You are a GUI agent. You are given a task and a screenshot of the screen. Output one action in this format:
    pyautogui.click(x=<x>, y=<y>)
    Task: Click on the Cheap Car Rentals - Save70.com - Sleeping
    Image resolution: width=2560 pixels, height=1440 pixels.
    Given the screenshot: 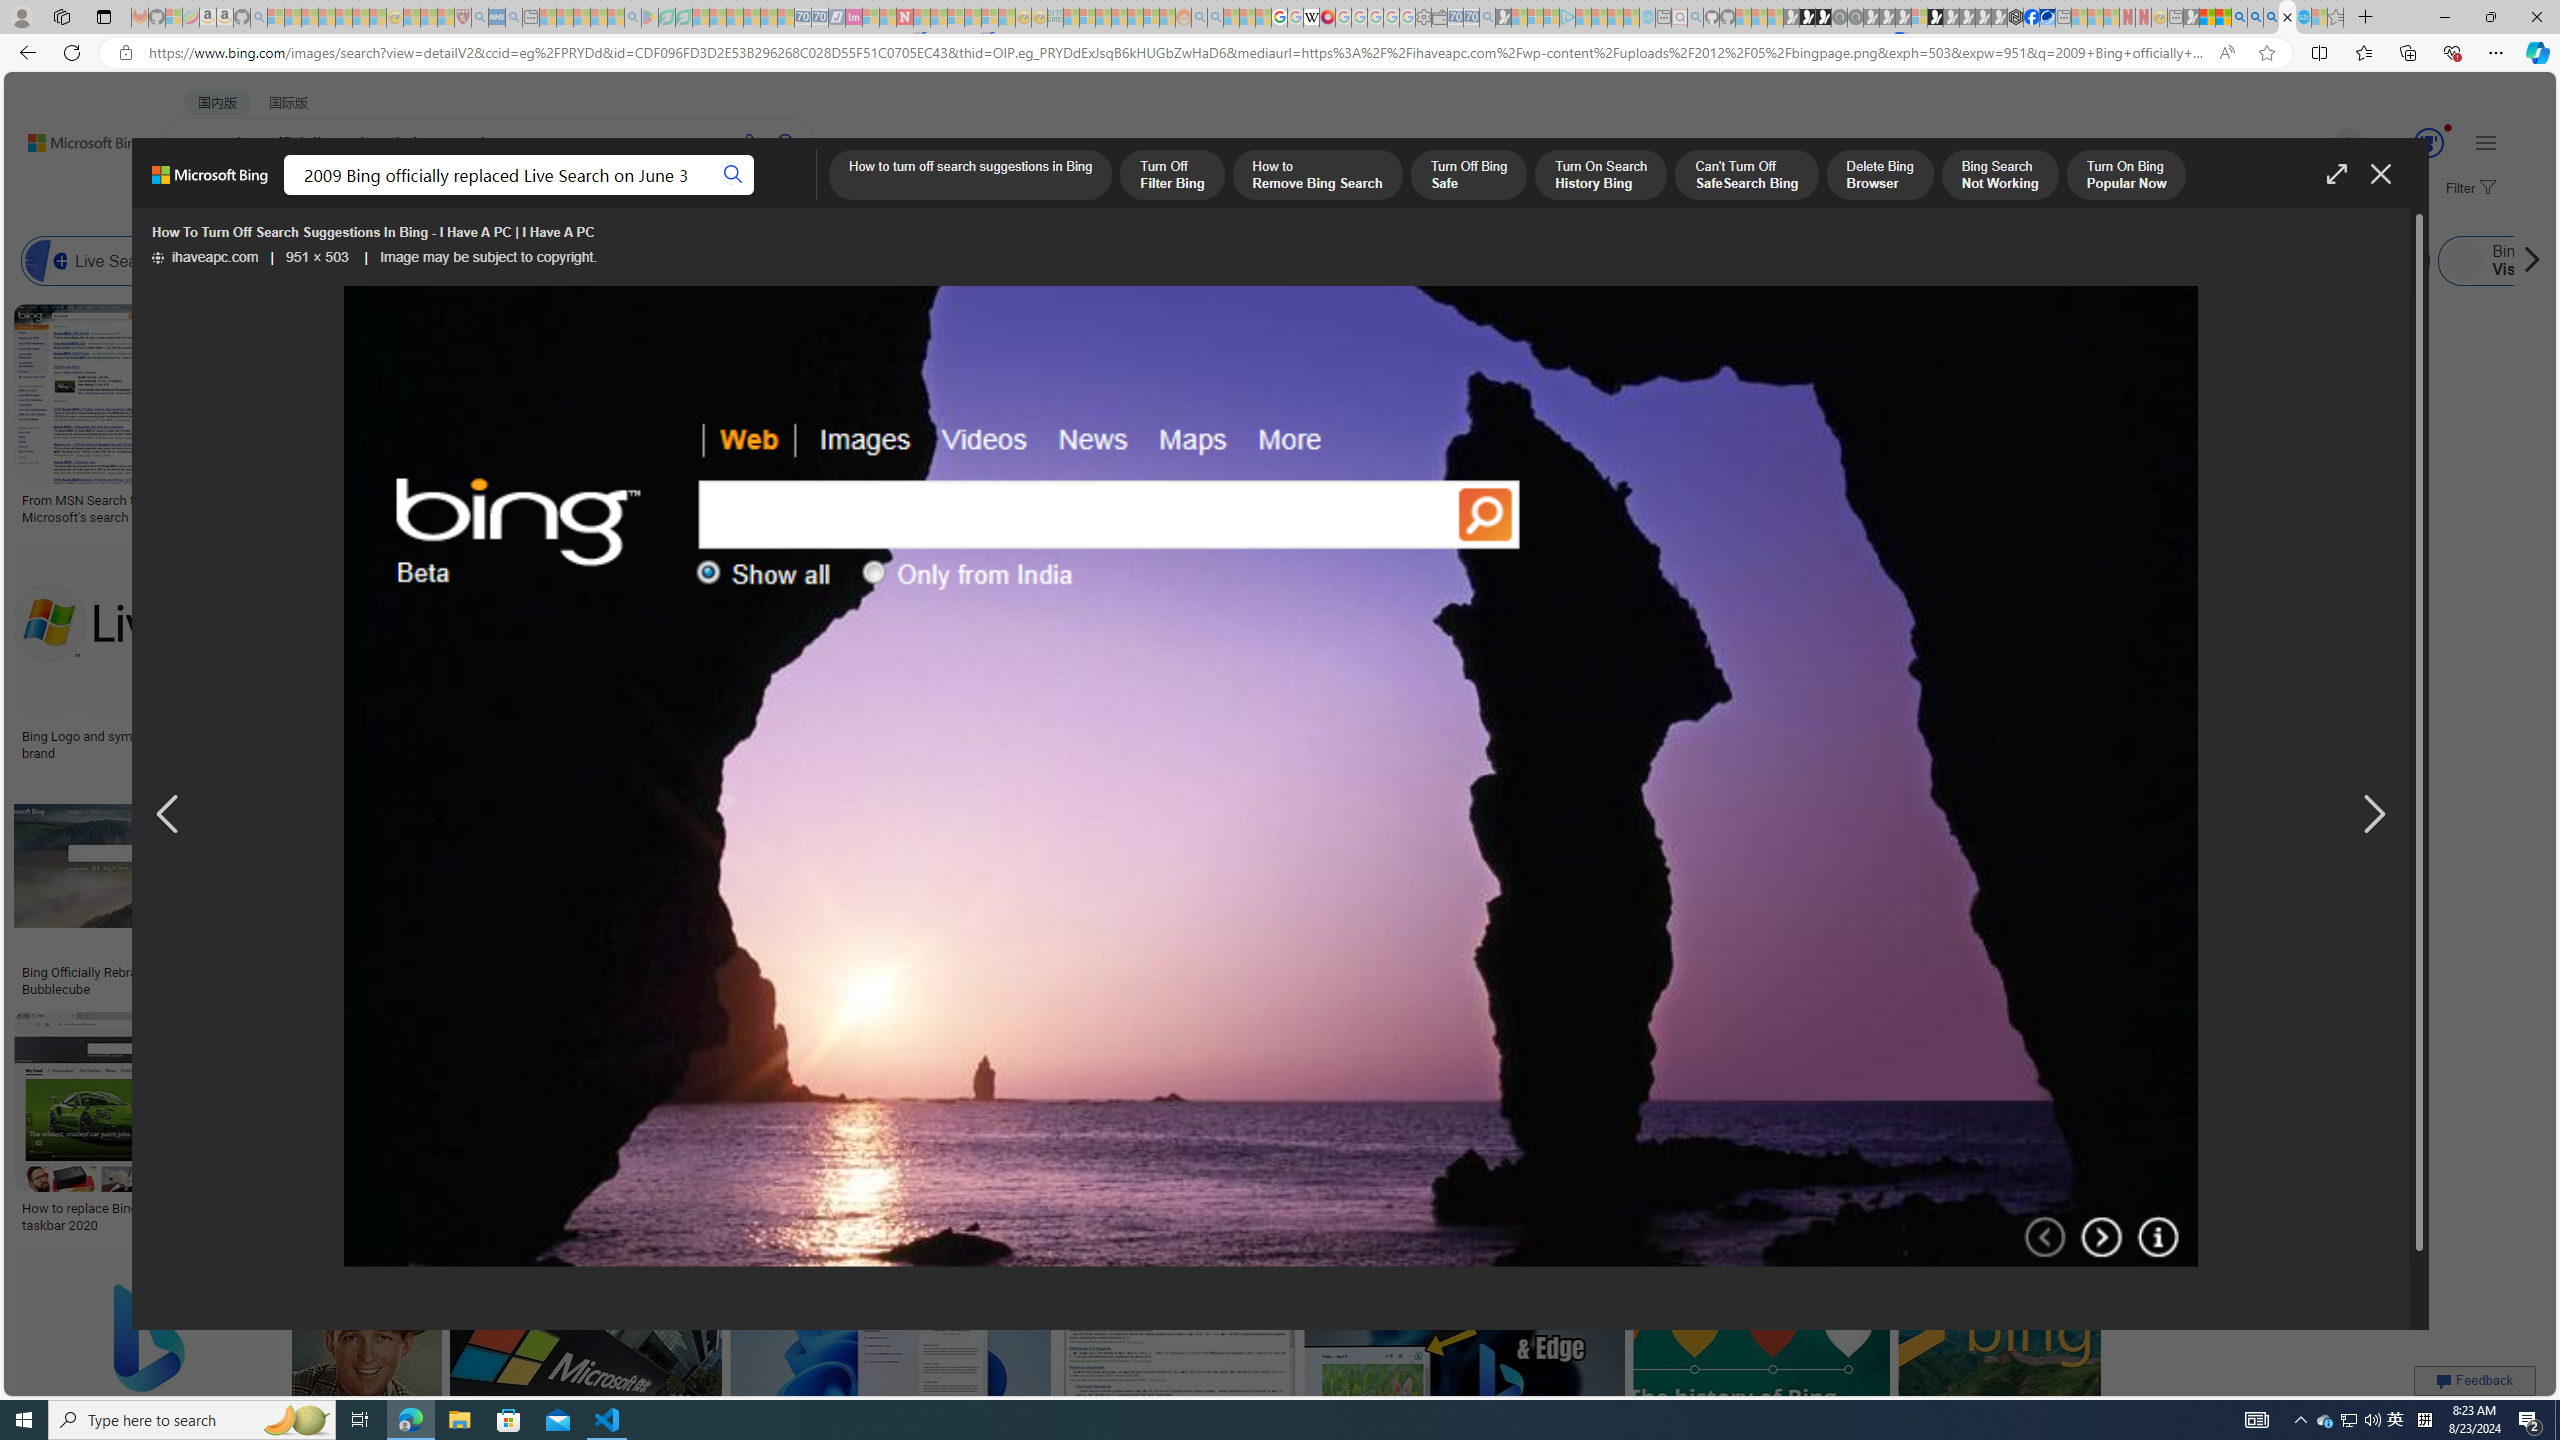 What is the action you would take?
    pyautogui.click(x=1470, y=17)
    